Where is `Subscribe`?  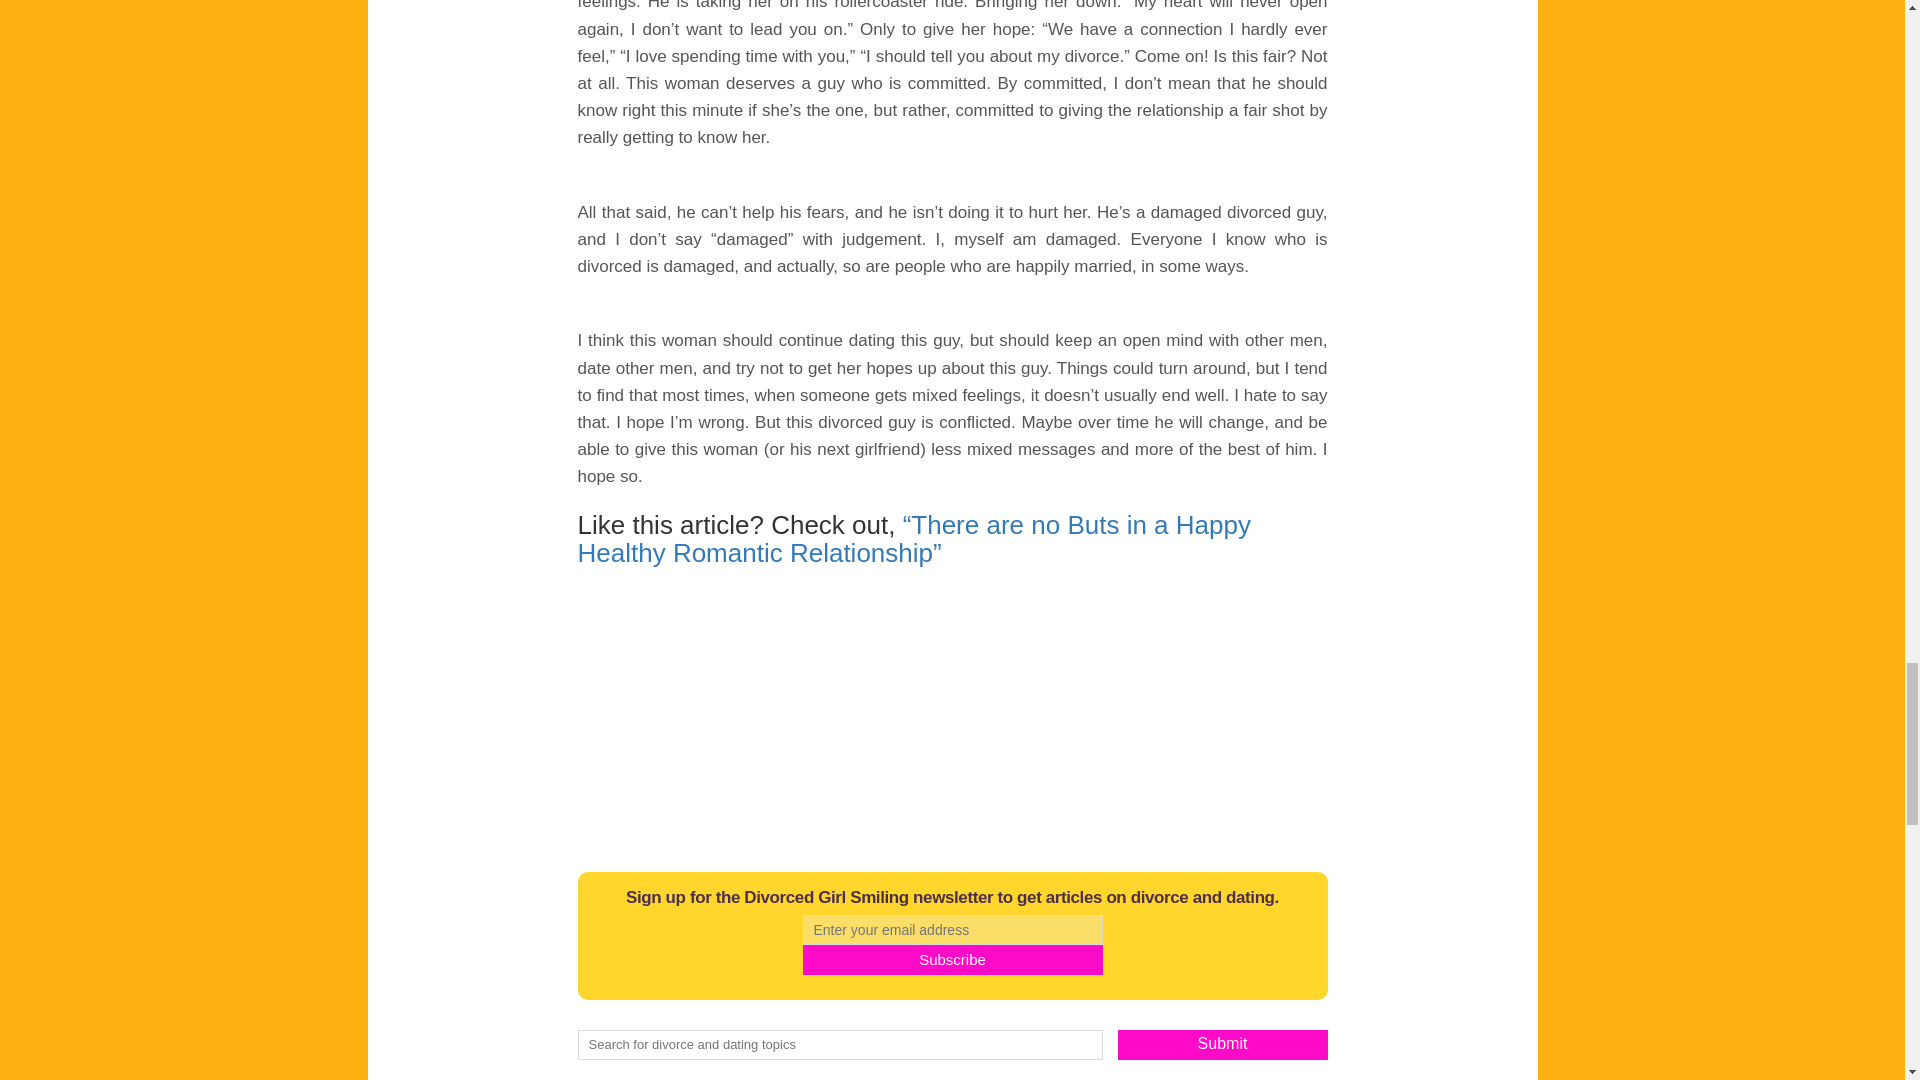
Subscribe is located at coordinates (952, 960).